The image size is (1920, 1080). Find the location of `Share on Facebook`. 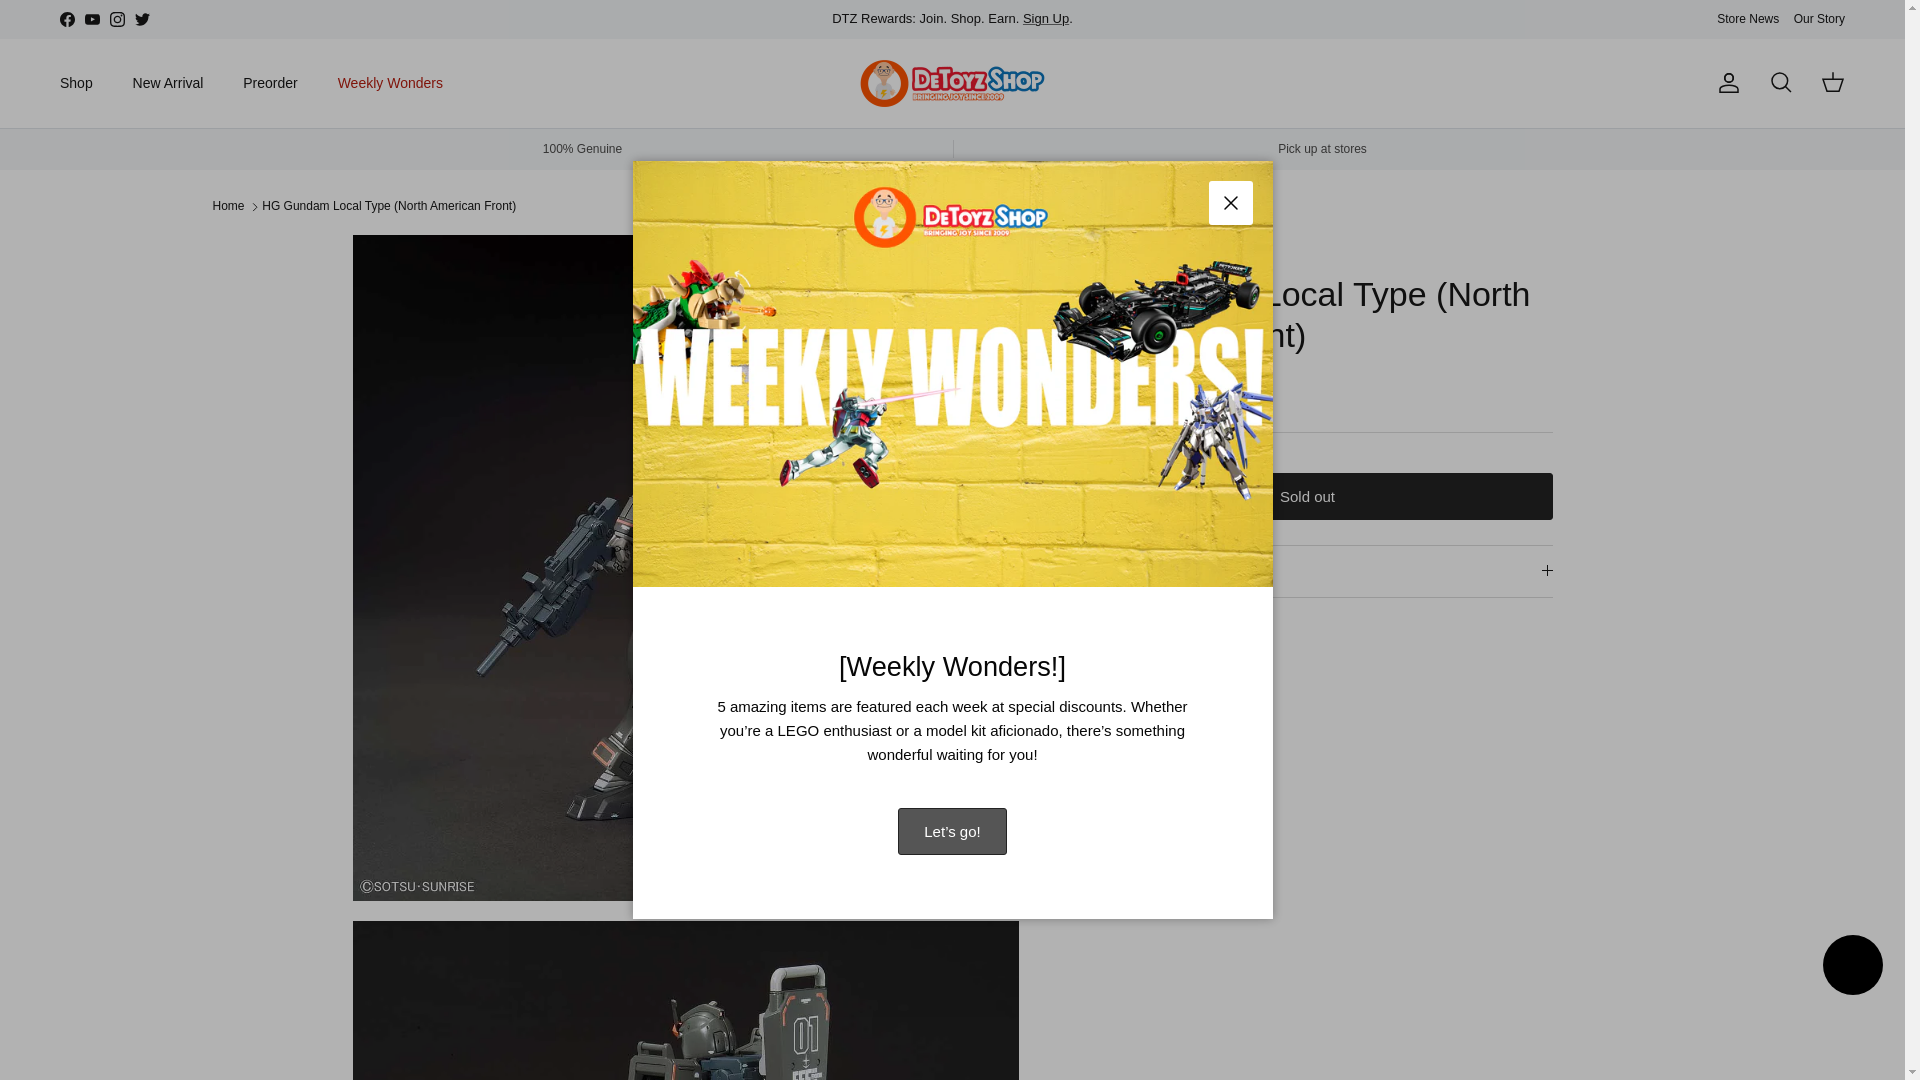

Share on Facebook is located at coordinates (1137, 658).